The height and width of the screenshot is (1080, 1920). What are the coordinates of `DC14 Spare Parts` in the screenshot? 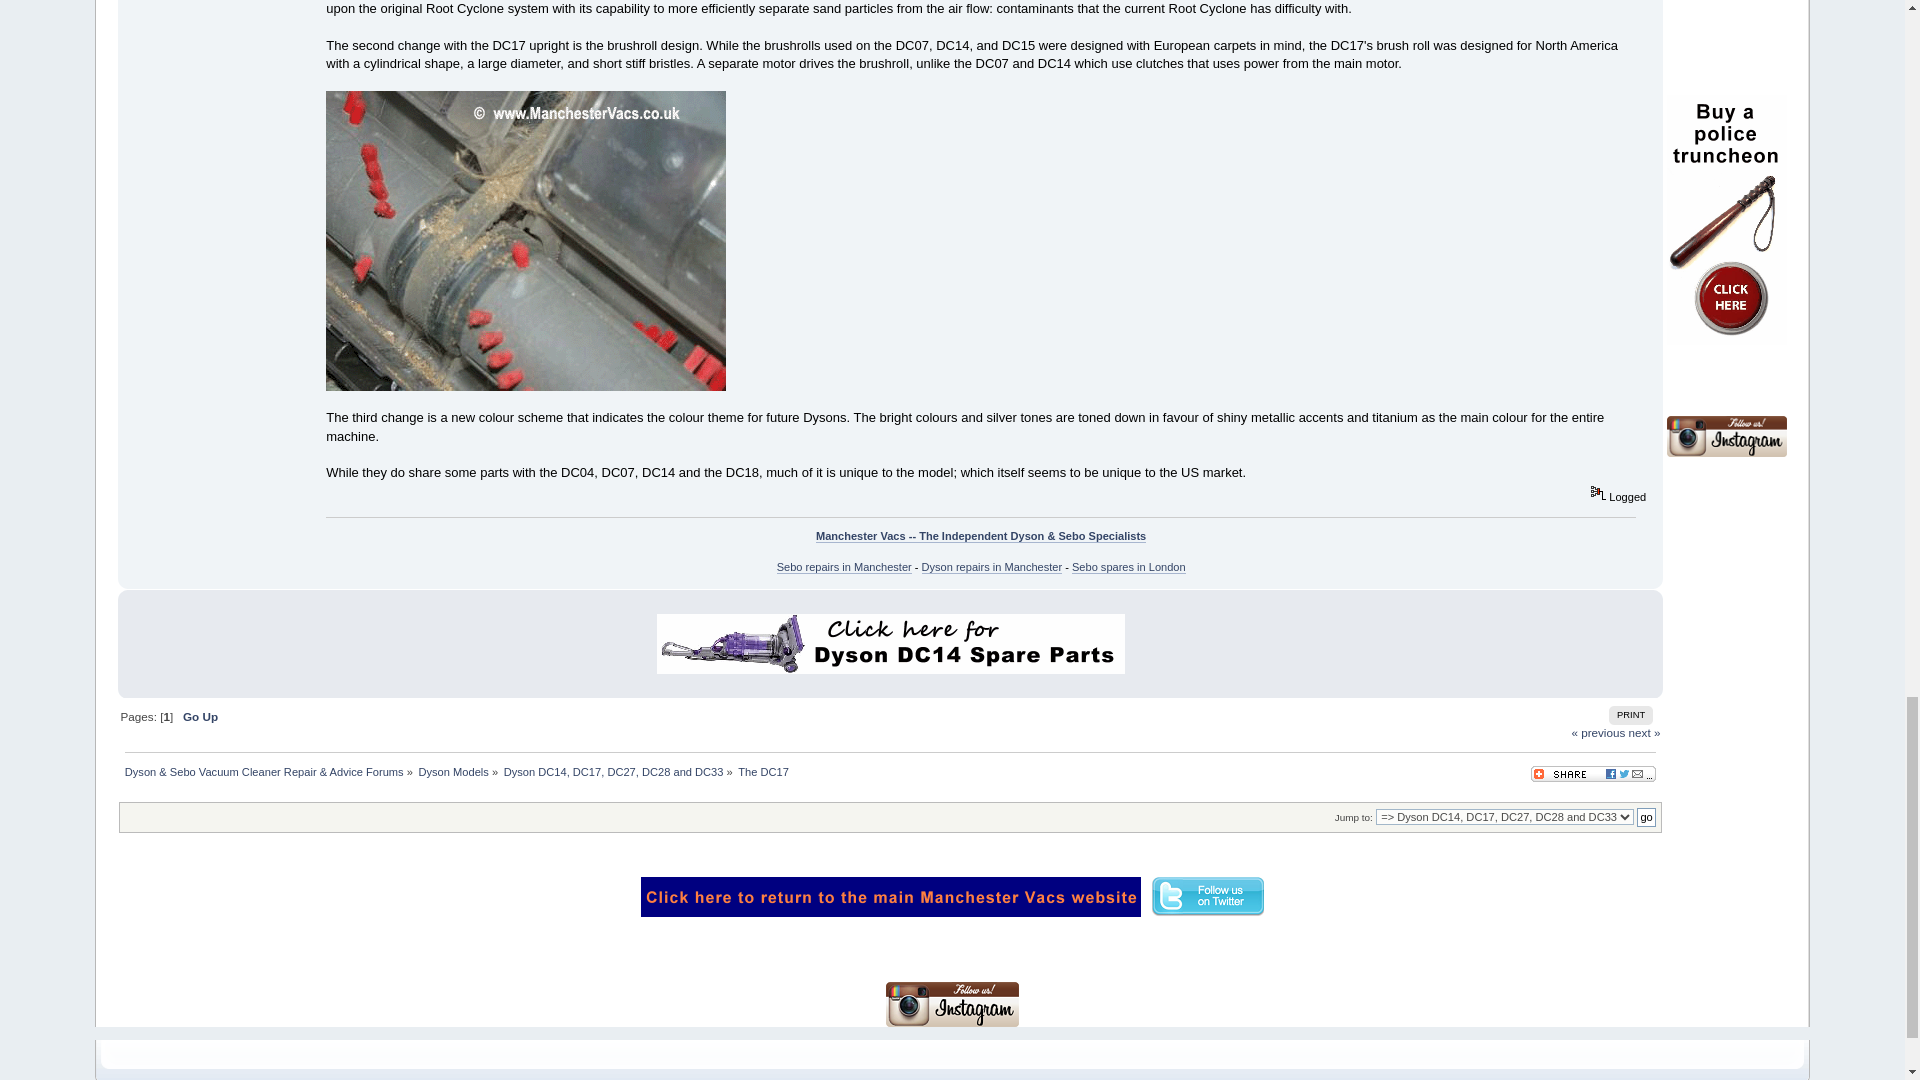 It's located at (890, 644).